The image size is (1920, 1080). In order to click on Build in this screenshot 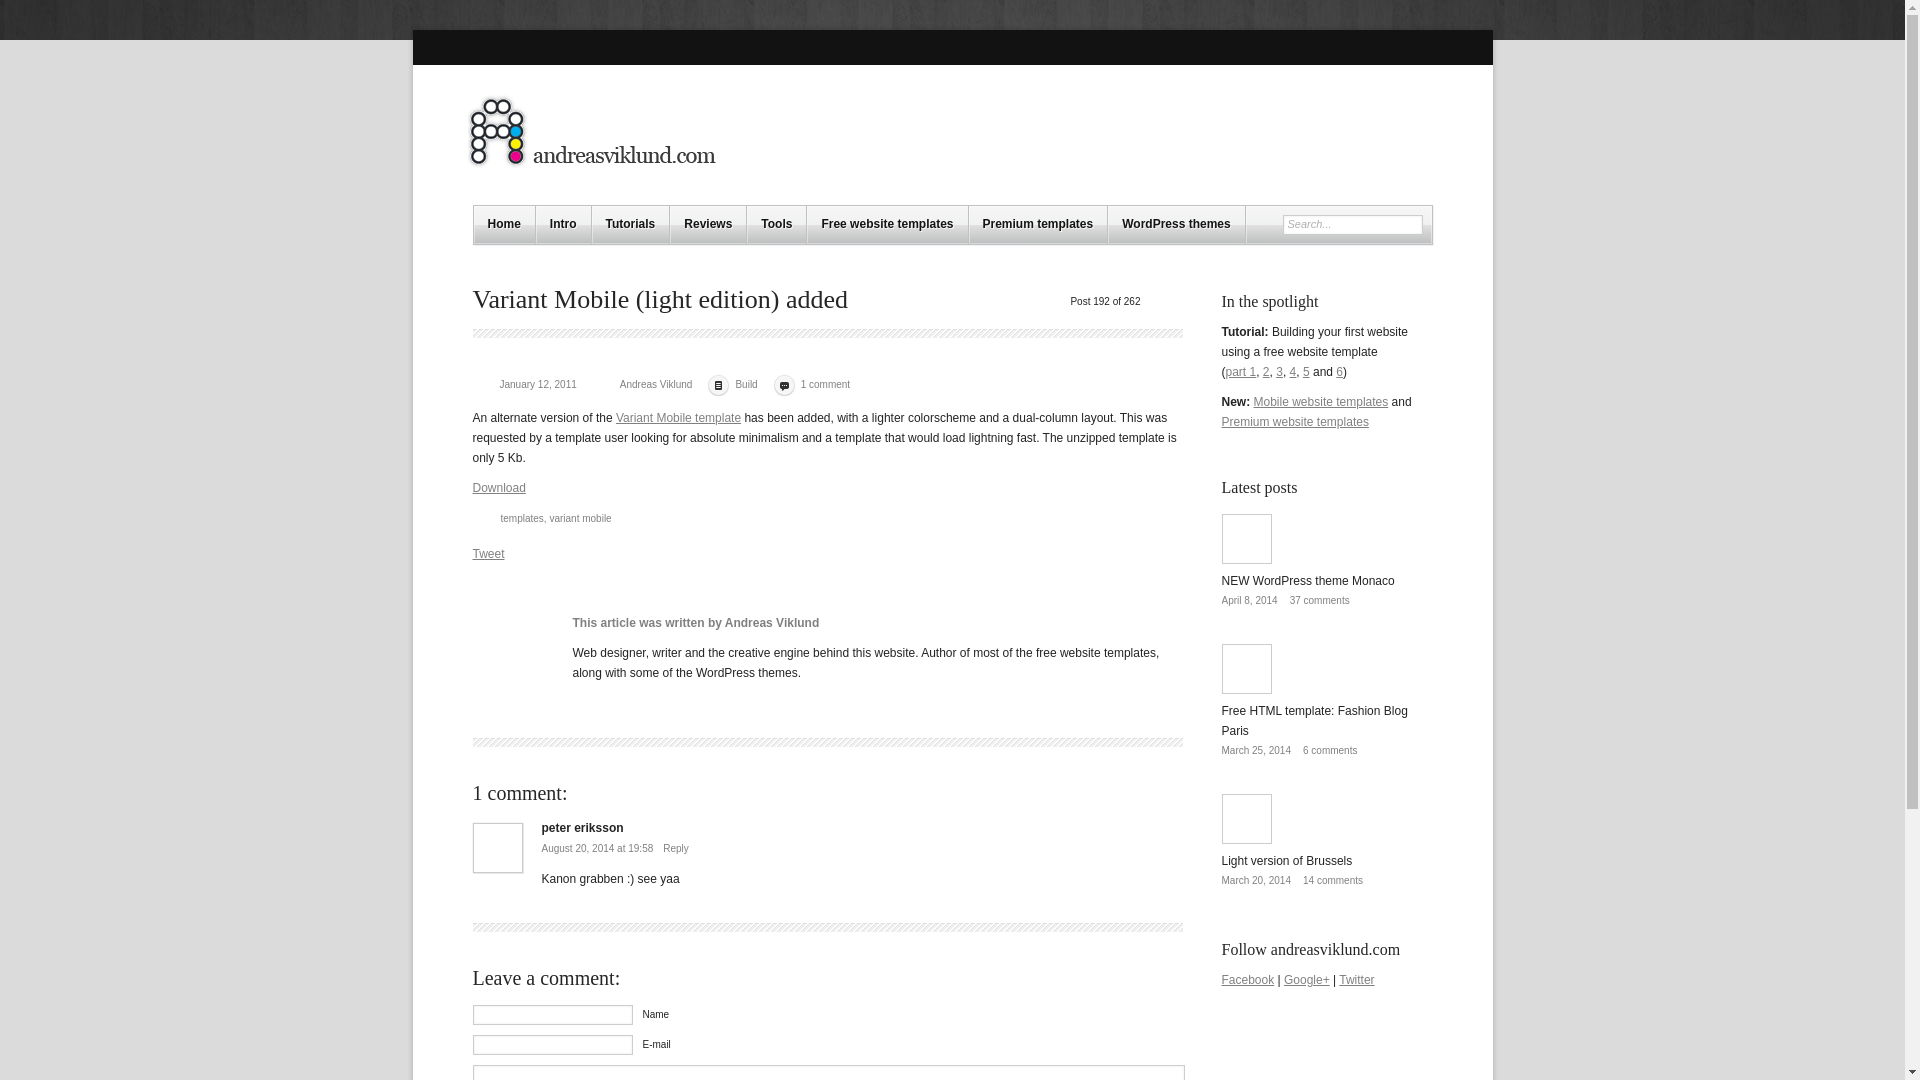, I will do `click(746, 384)`.